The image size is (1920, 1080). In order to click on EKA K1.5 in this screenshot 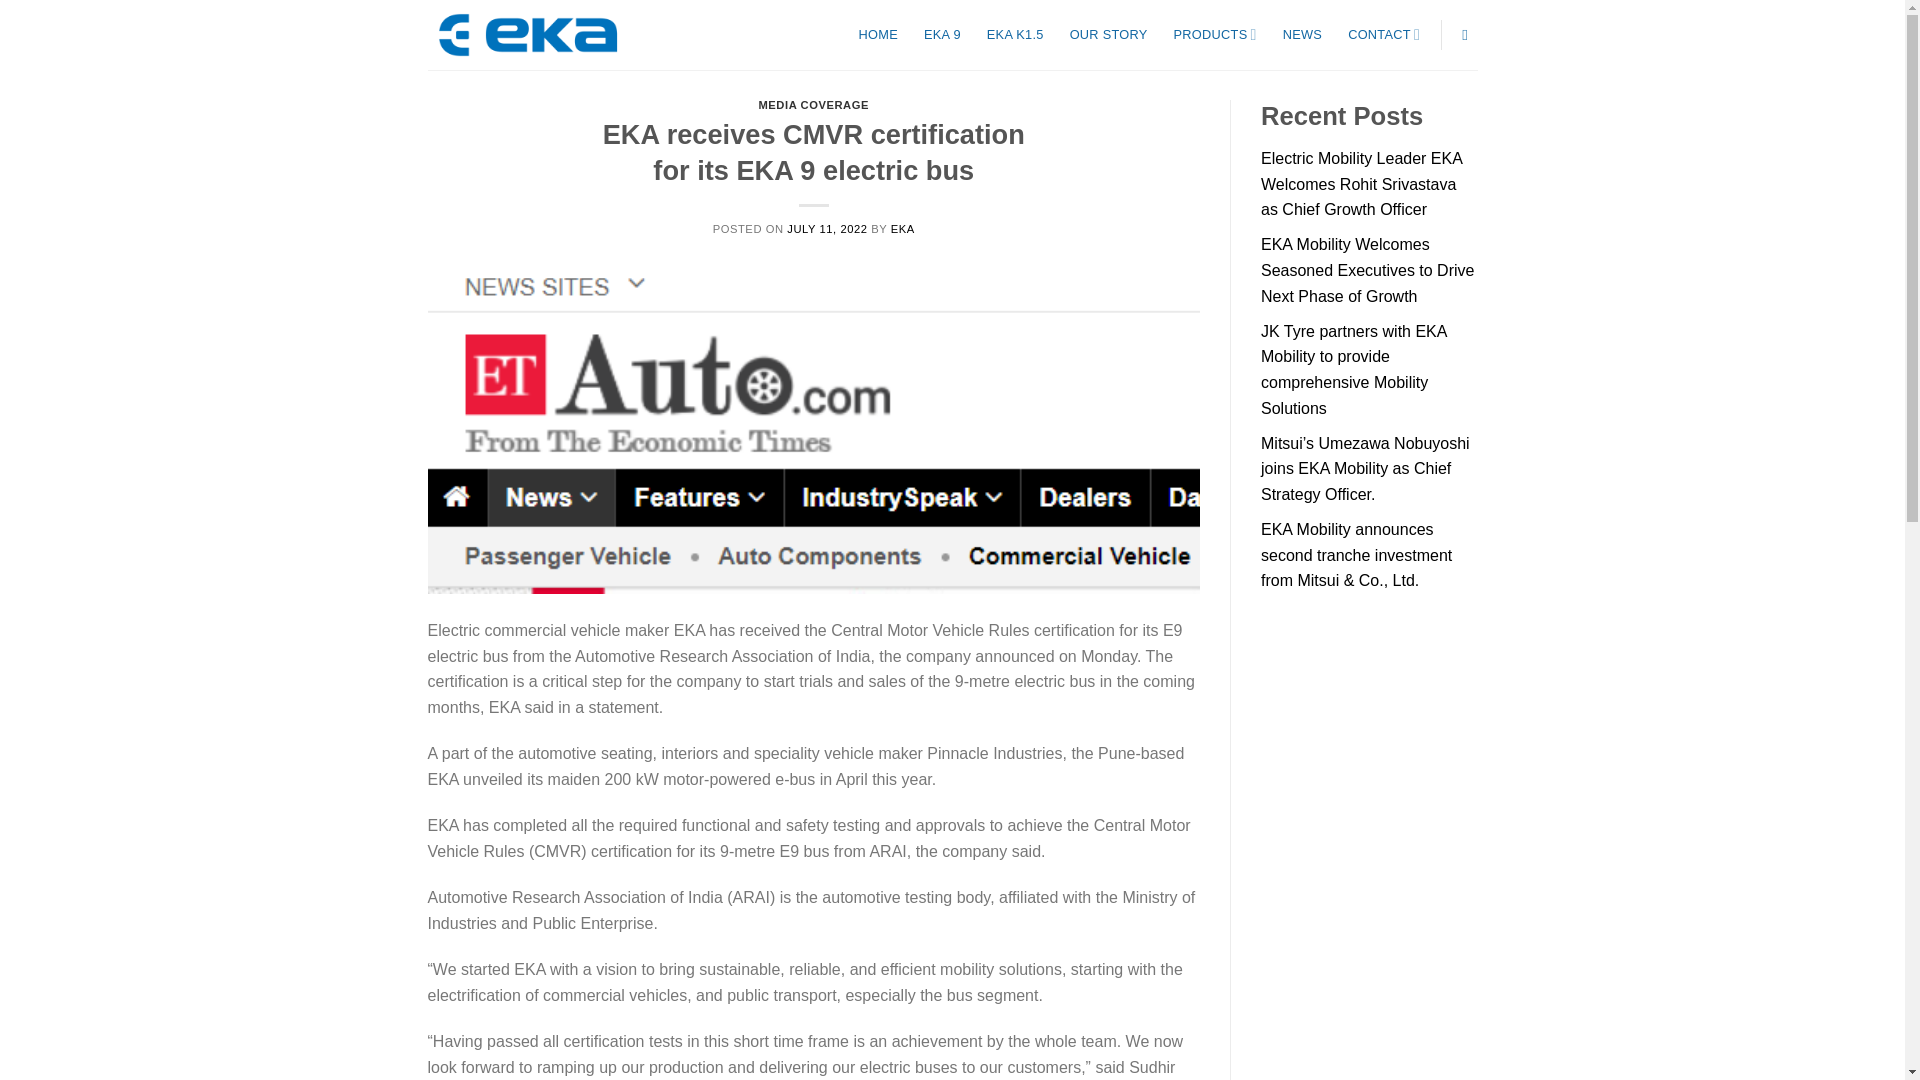, I will do `click(1015, 34)`.